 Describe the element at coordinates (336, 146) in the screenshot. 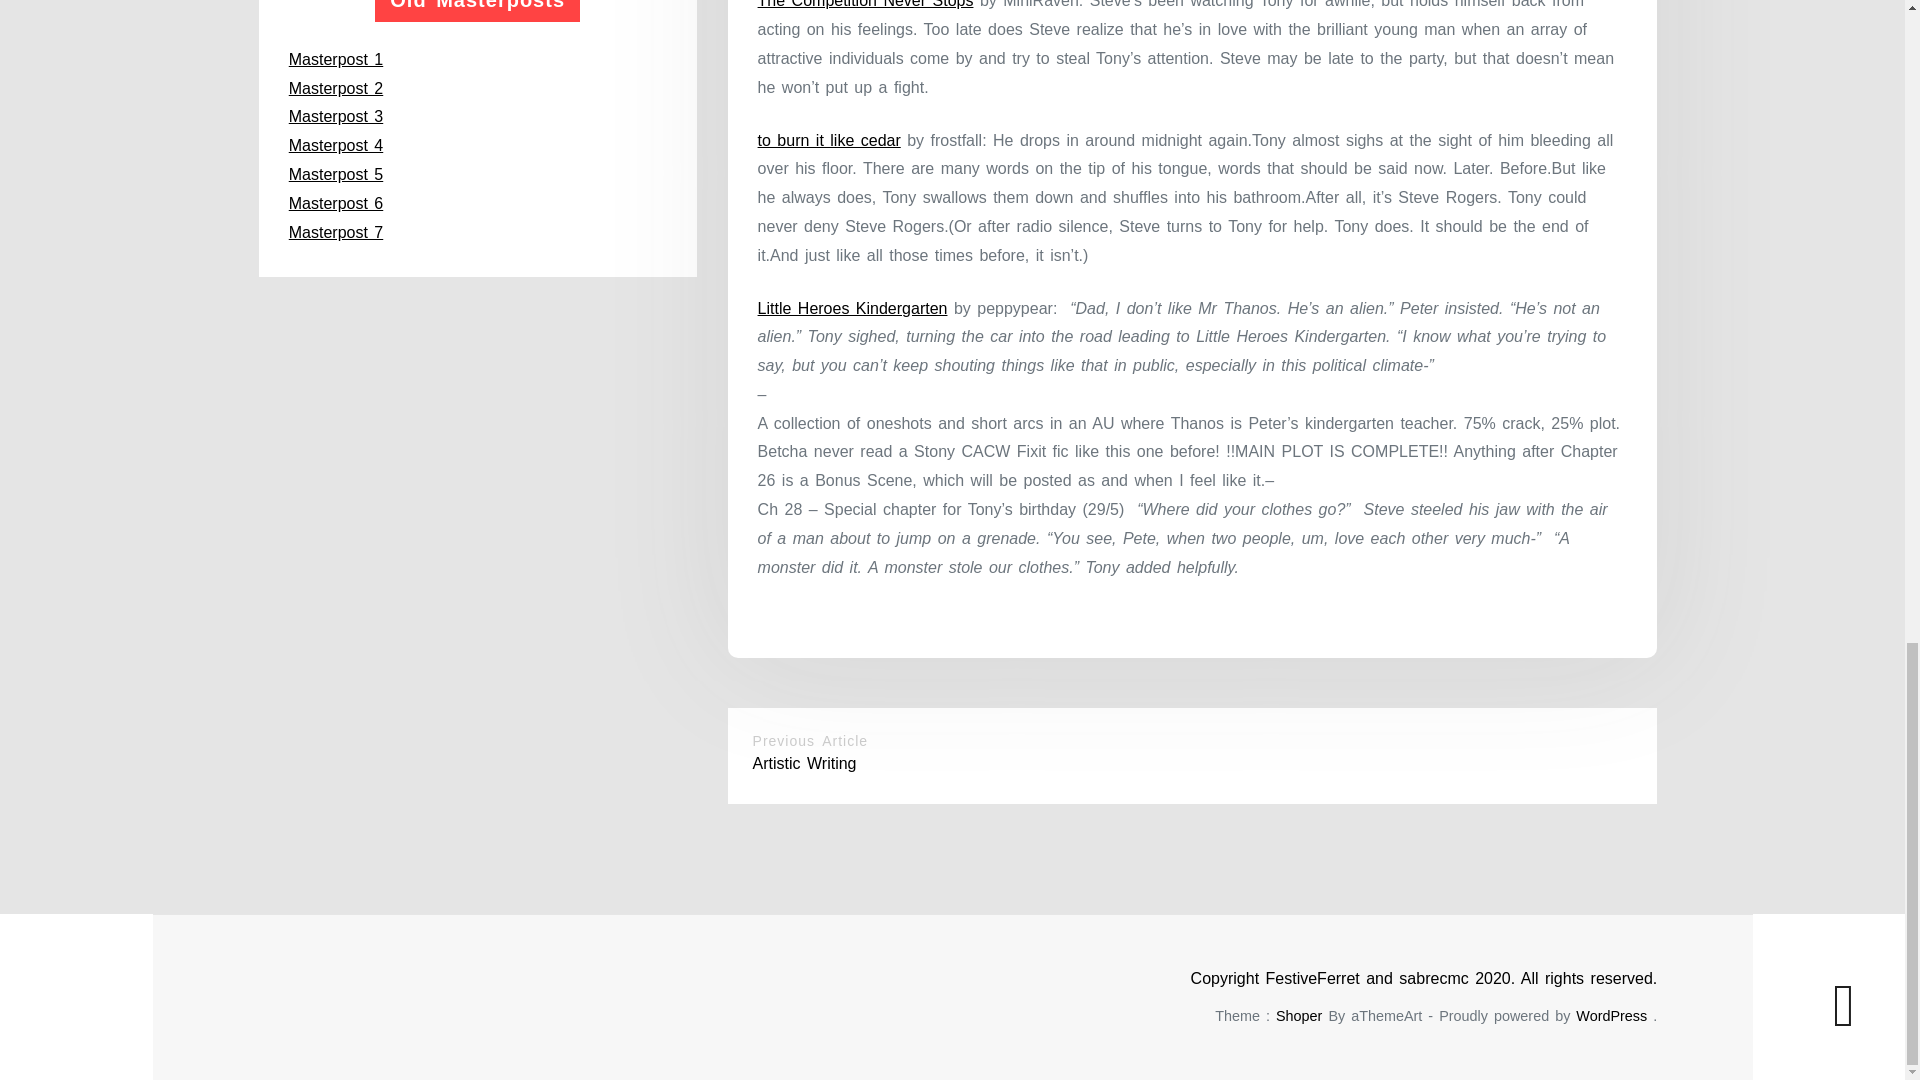

I see `Masterpost 4` at that location.